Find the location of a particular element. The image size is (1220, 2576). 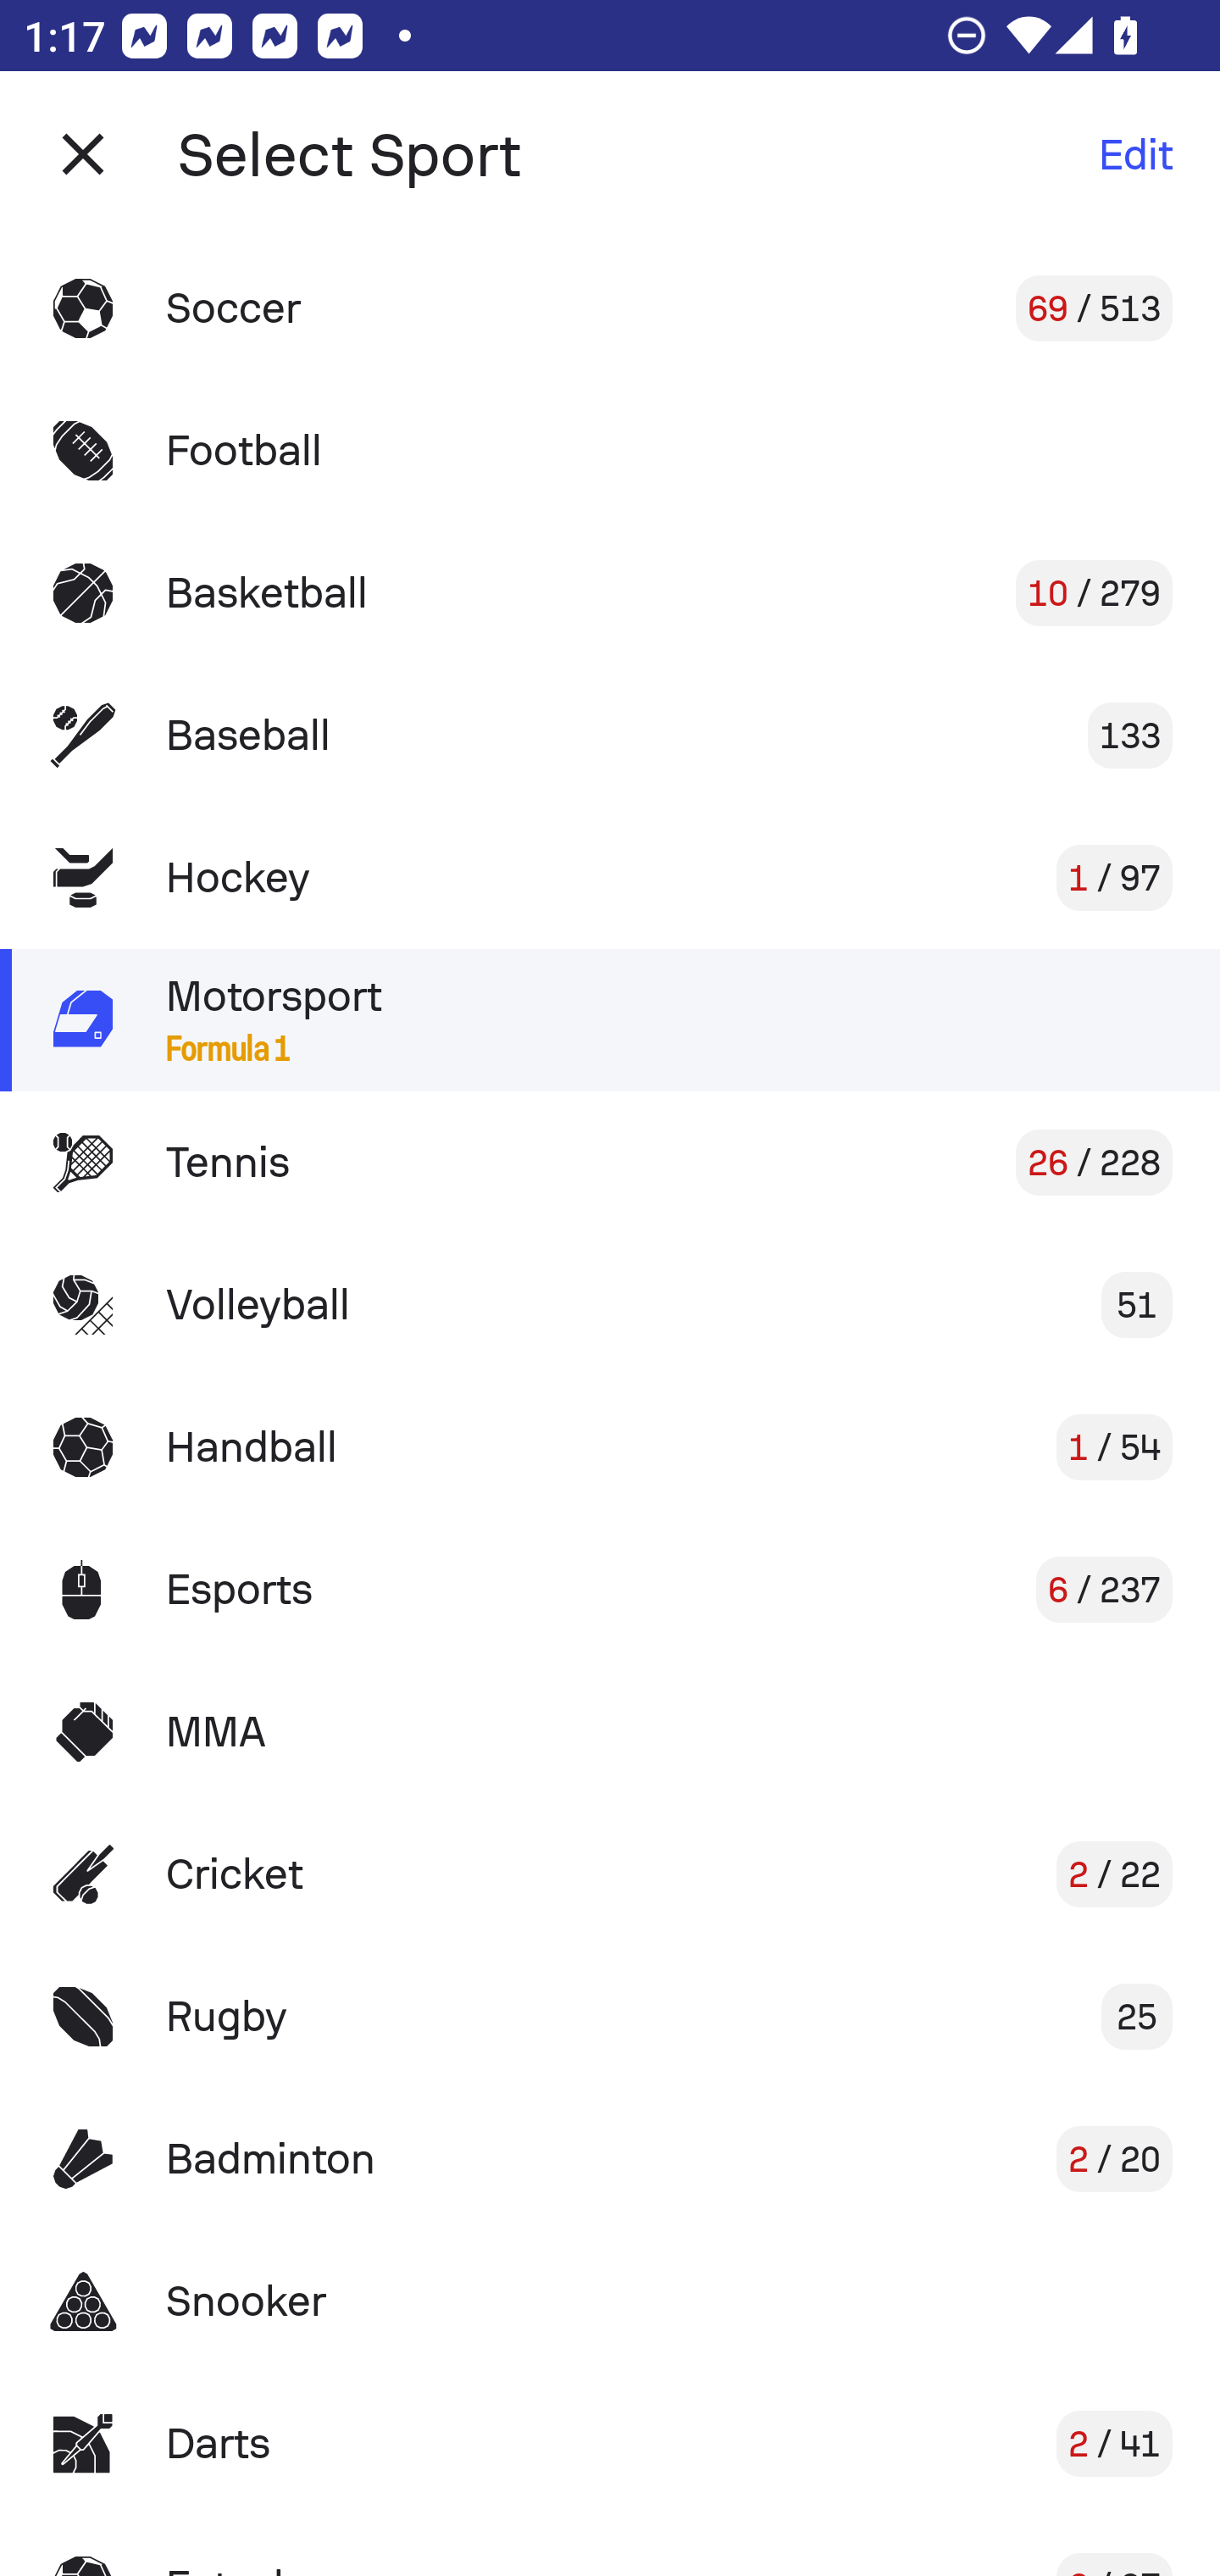

Edit is located at coordinates (1135, 154).